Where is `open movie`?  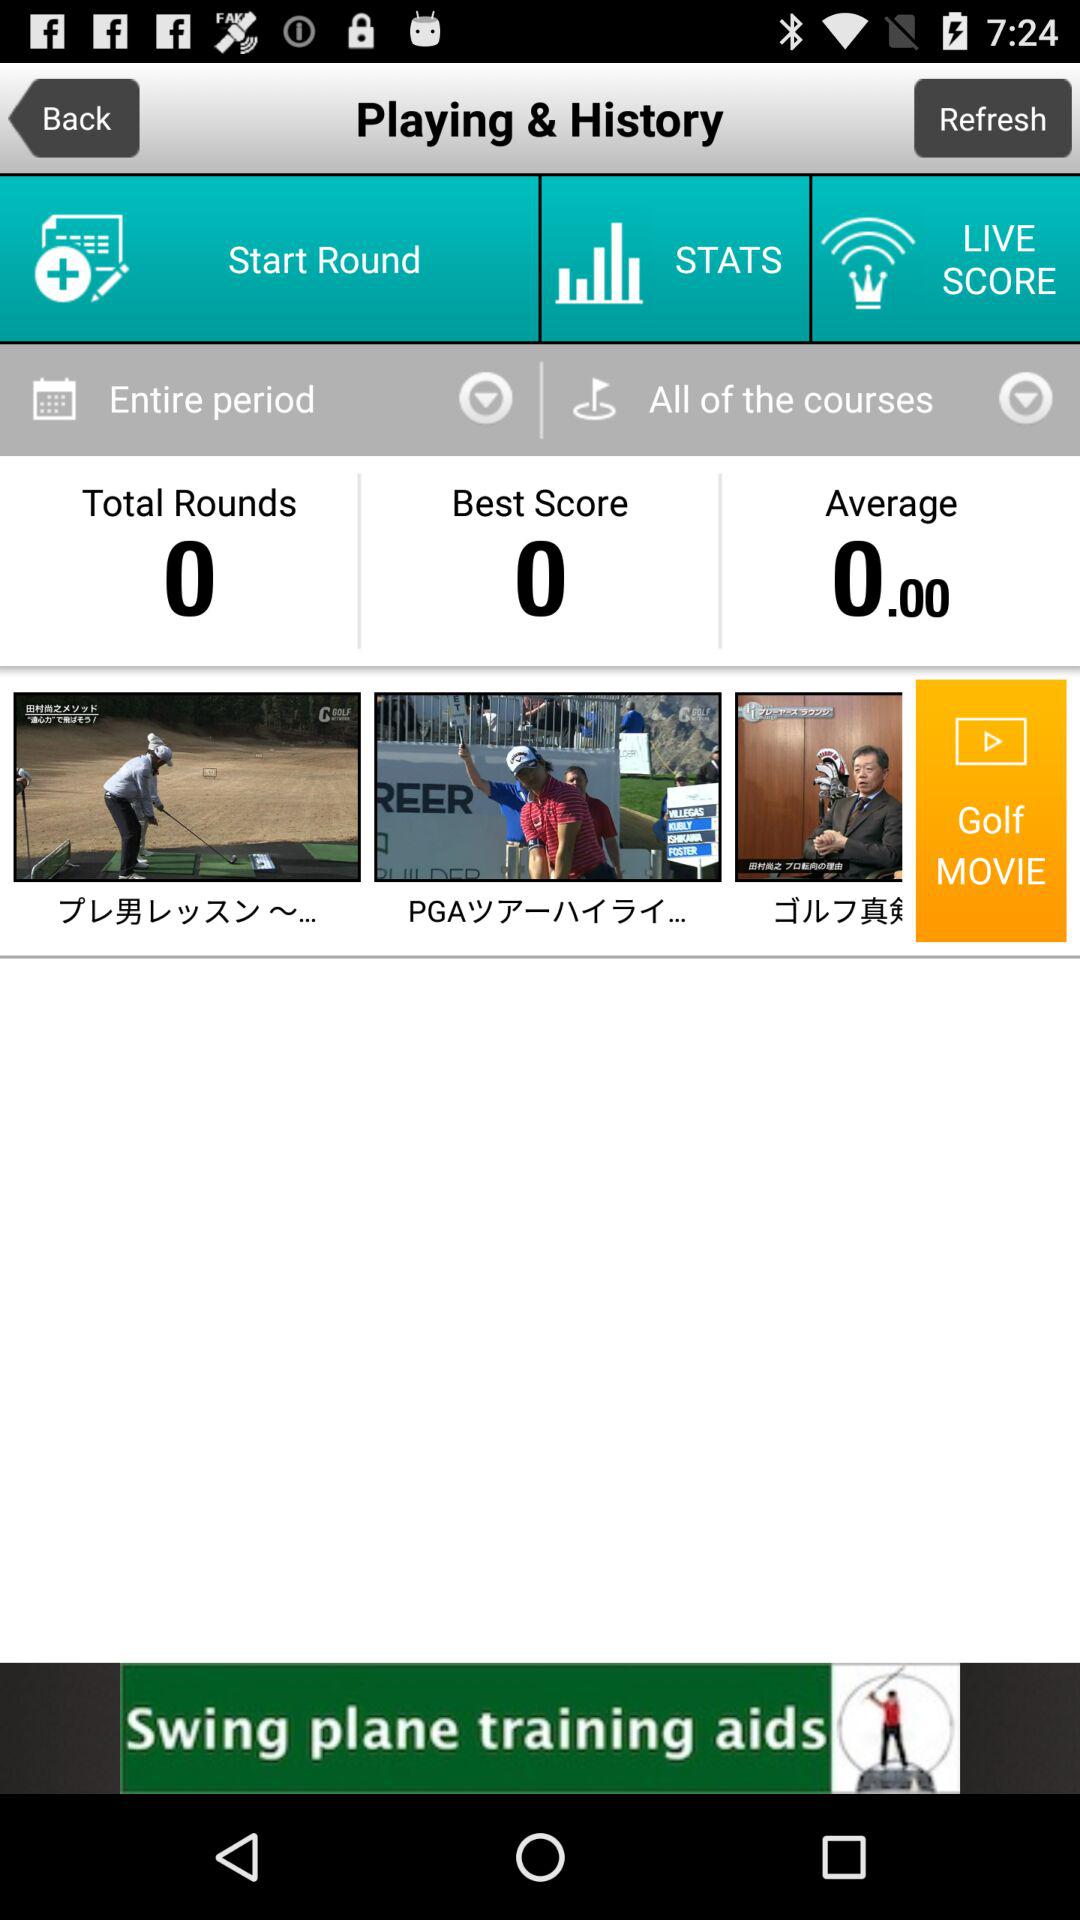
open movie is located at coordinates (820, 787).